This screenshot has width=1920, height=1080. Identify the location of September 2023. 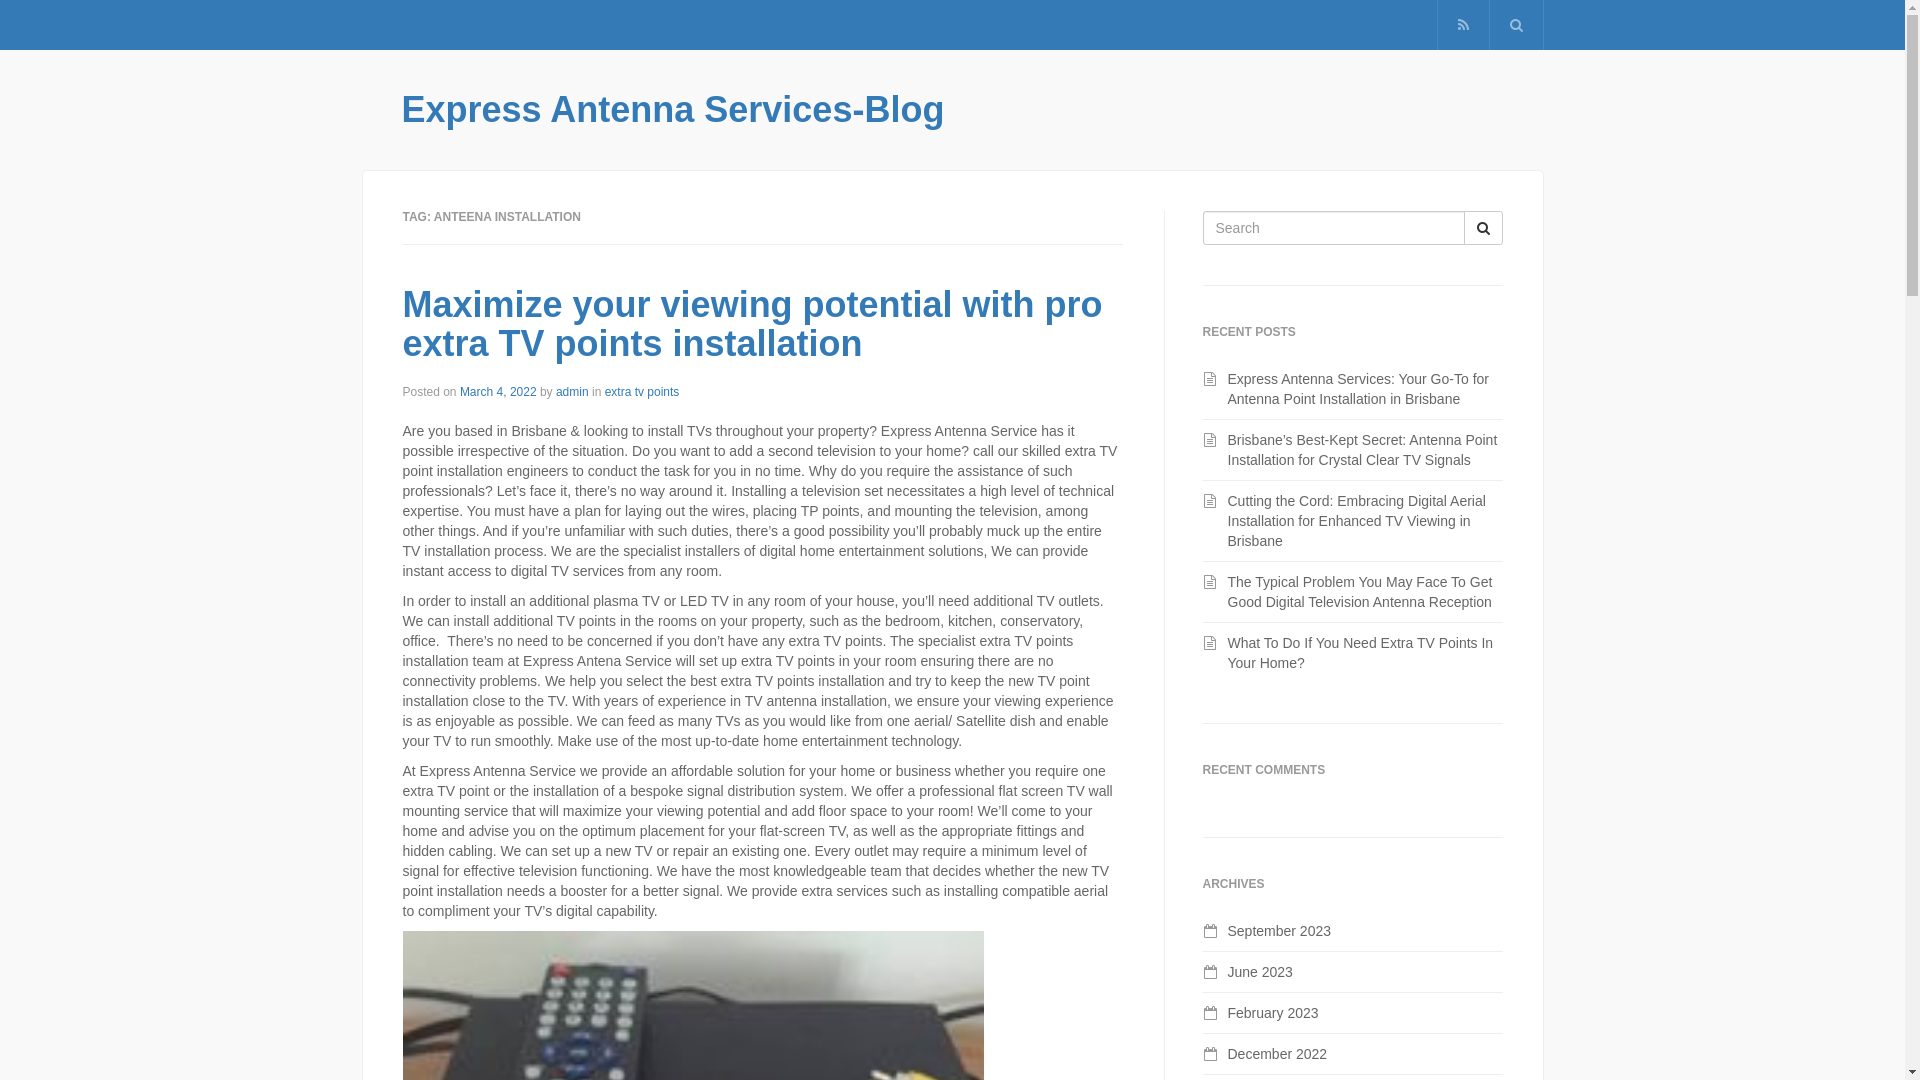
(1280, 931).